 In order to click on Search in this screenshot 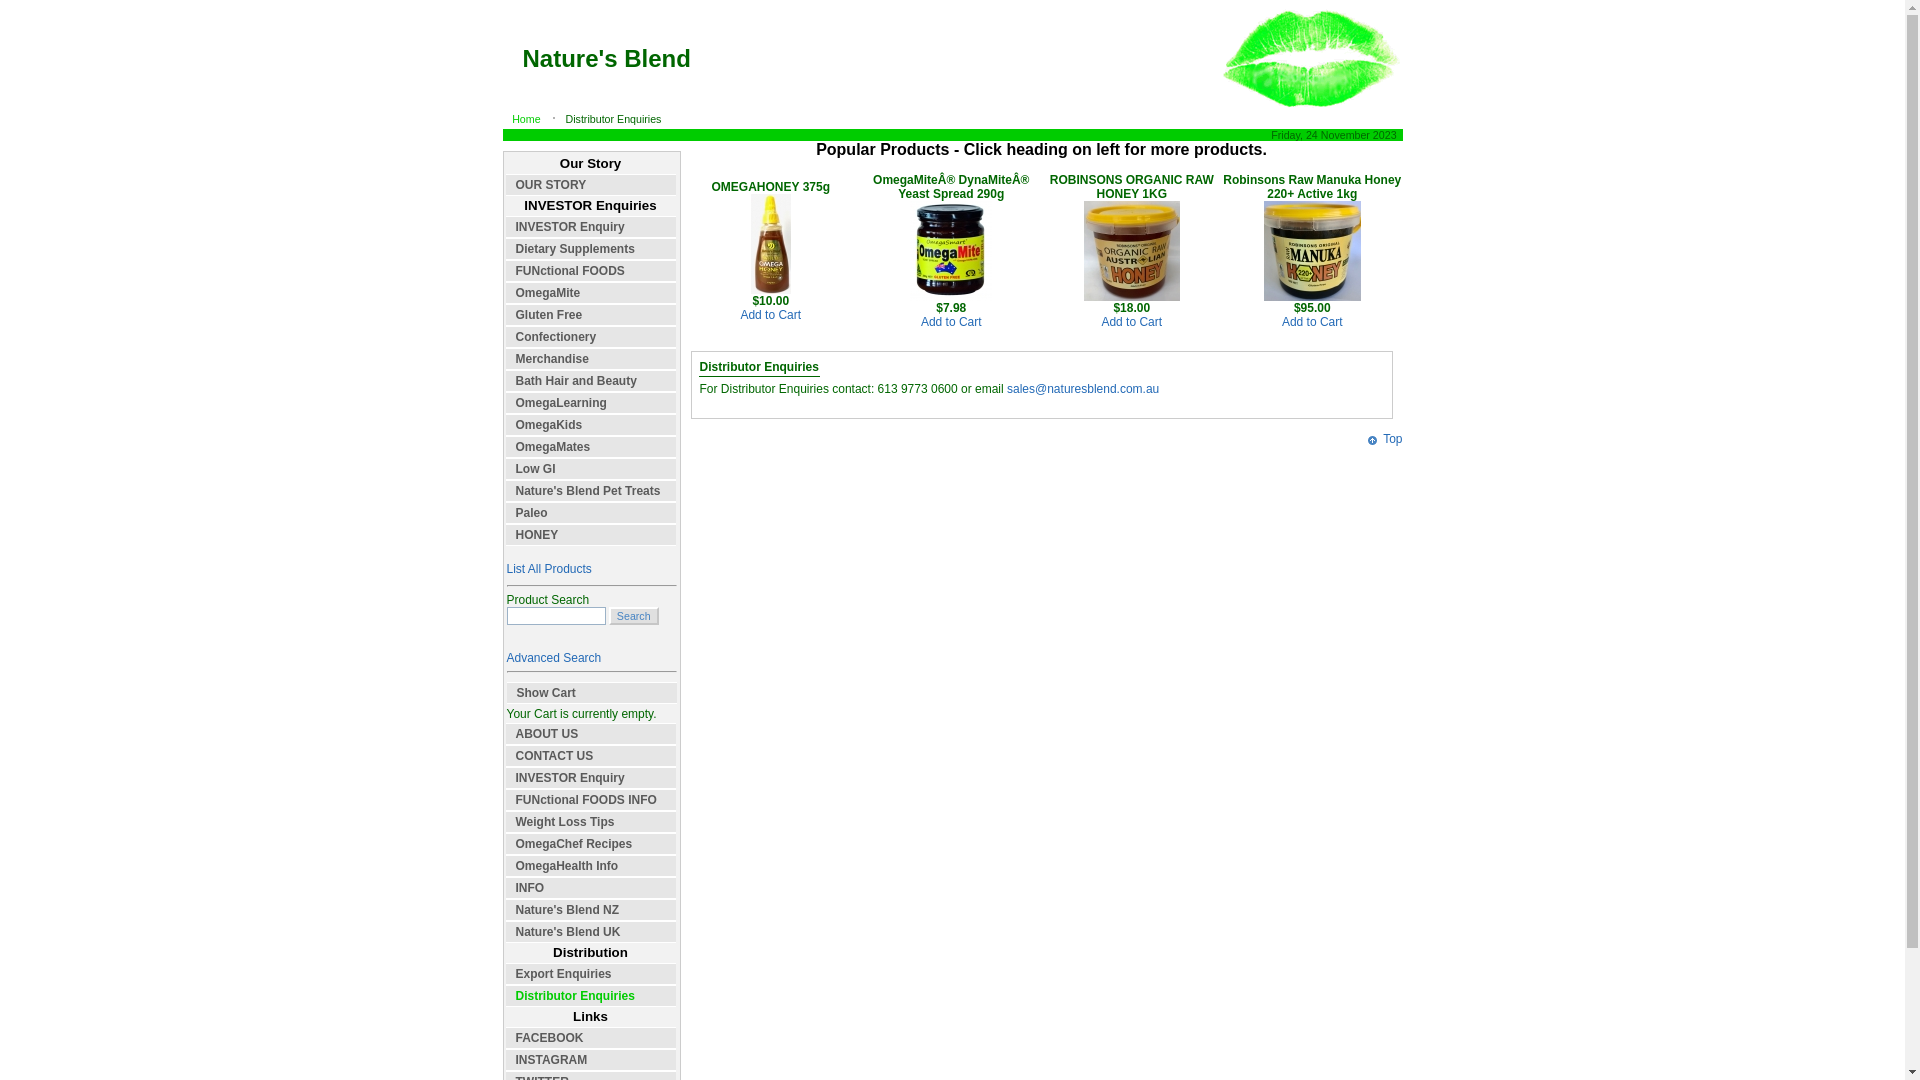, I will do `click(634, 616)`.